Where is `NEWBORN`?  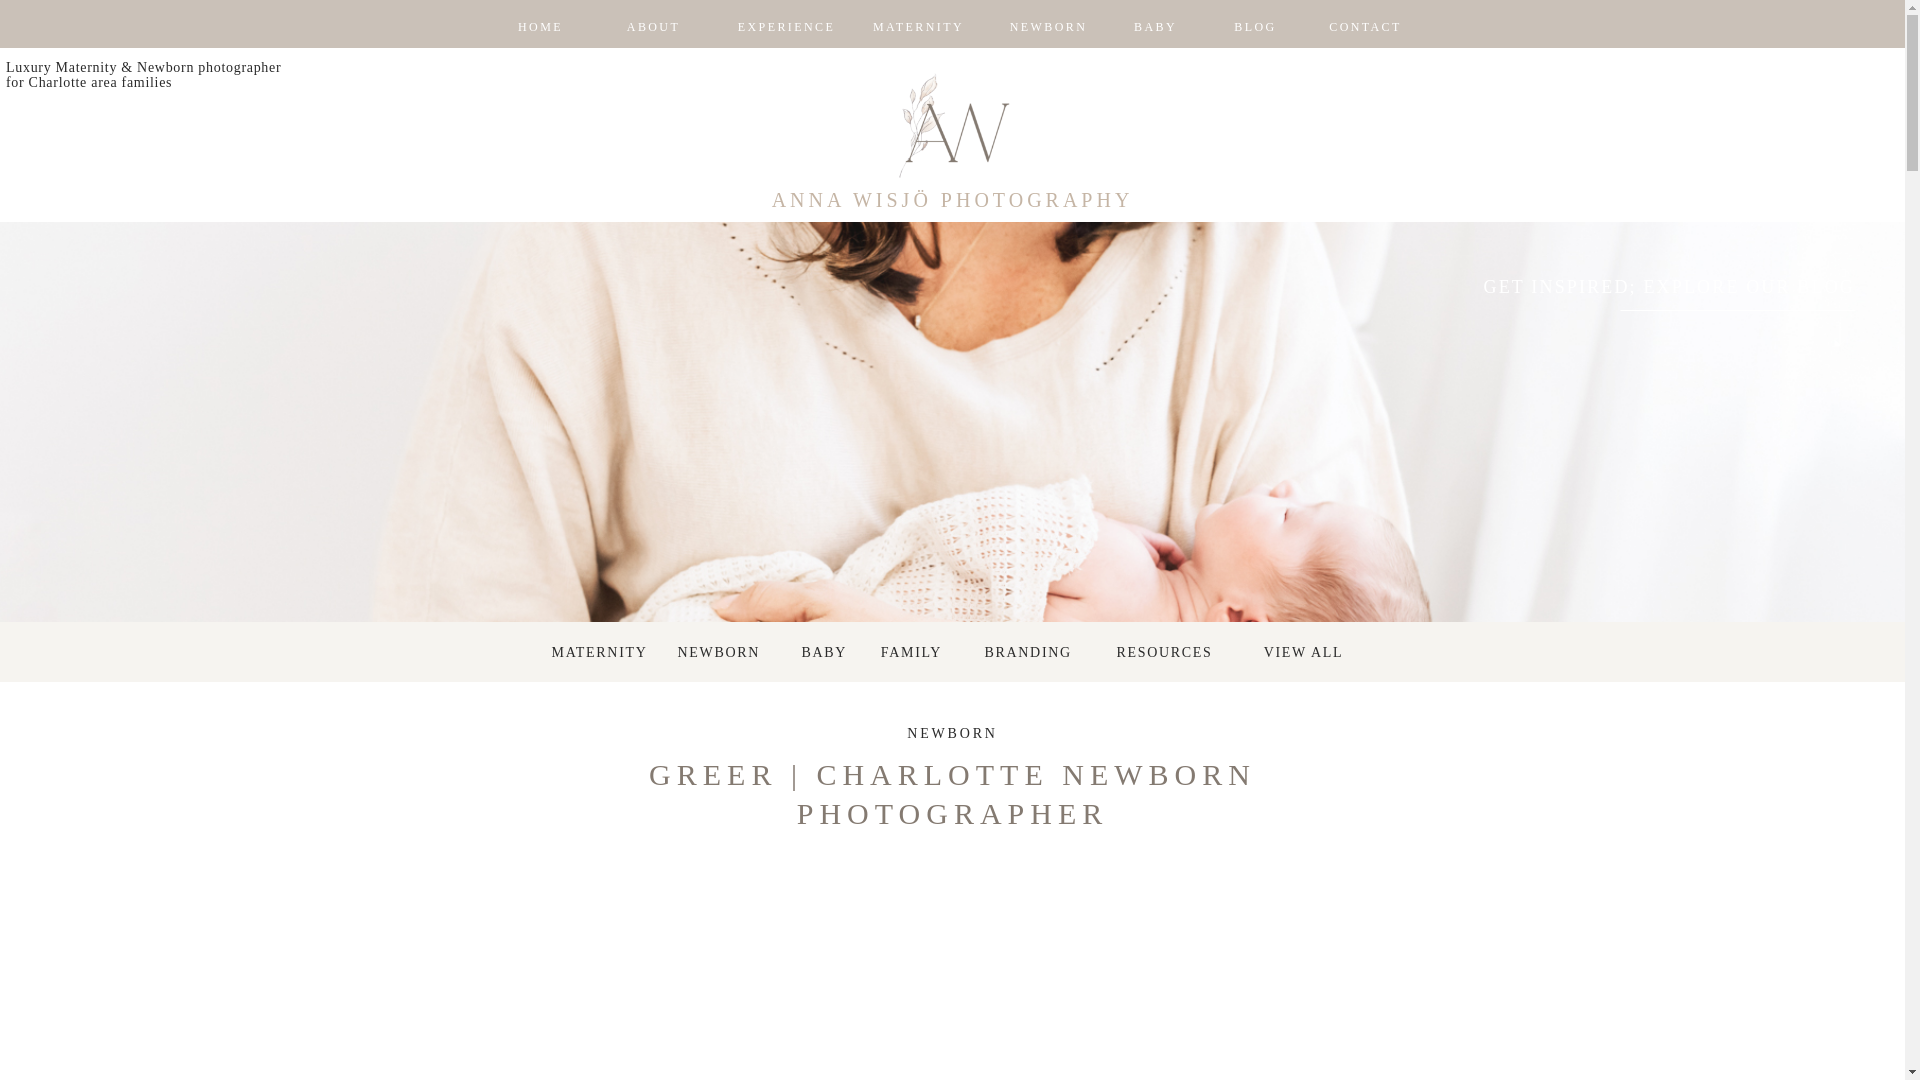
NEWBORN is located at coordinates (1048, 26).